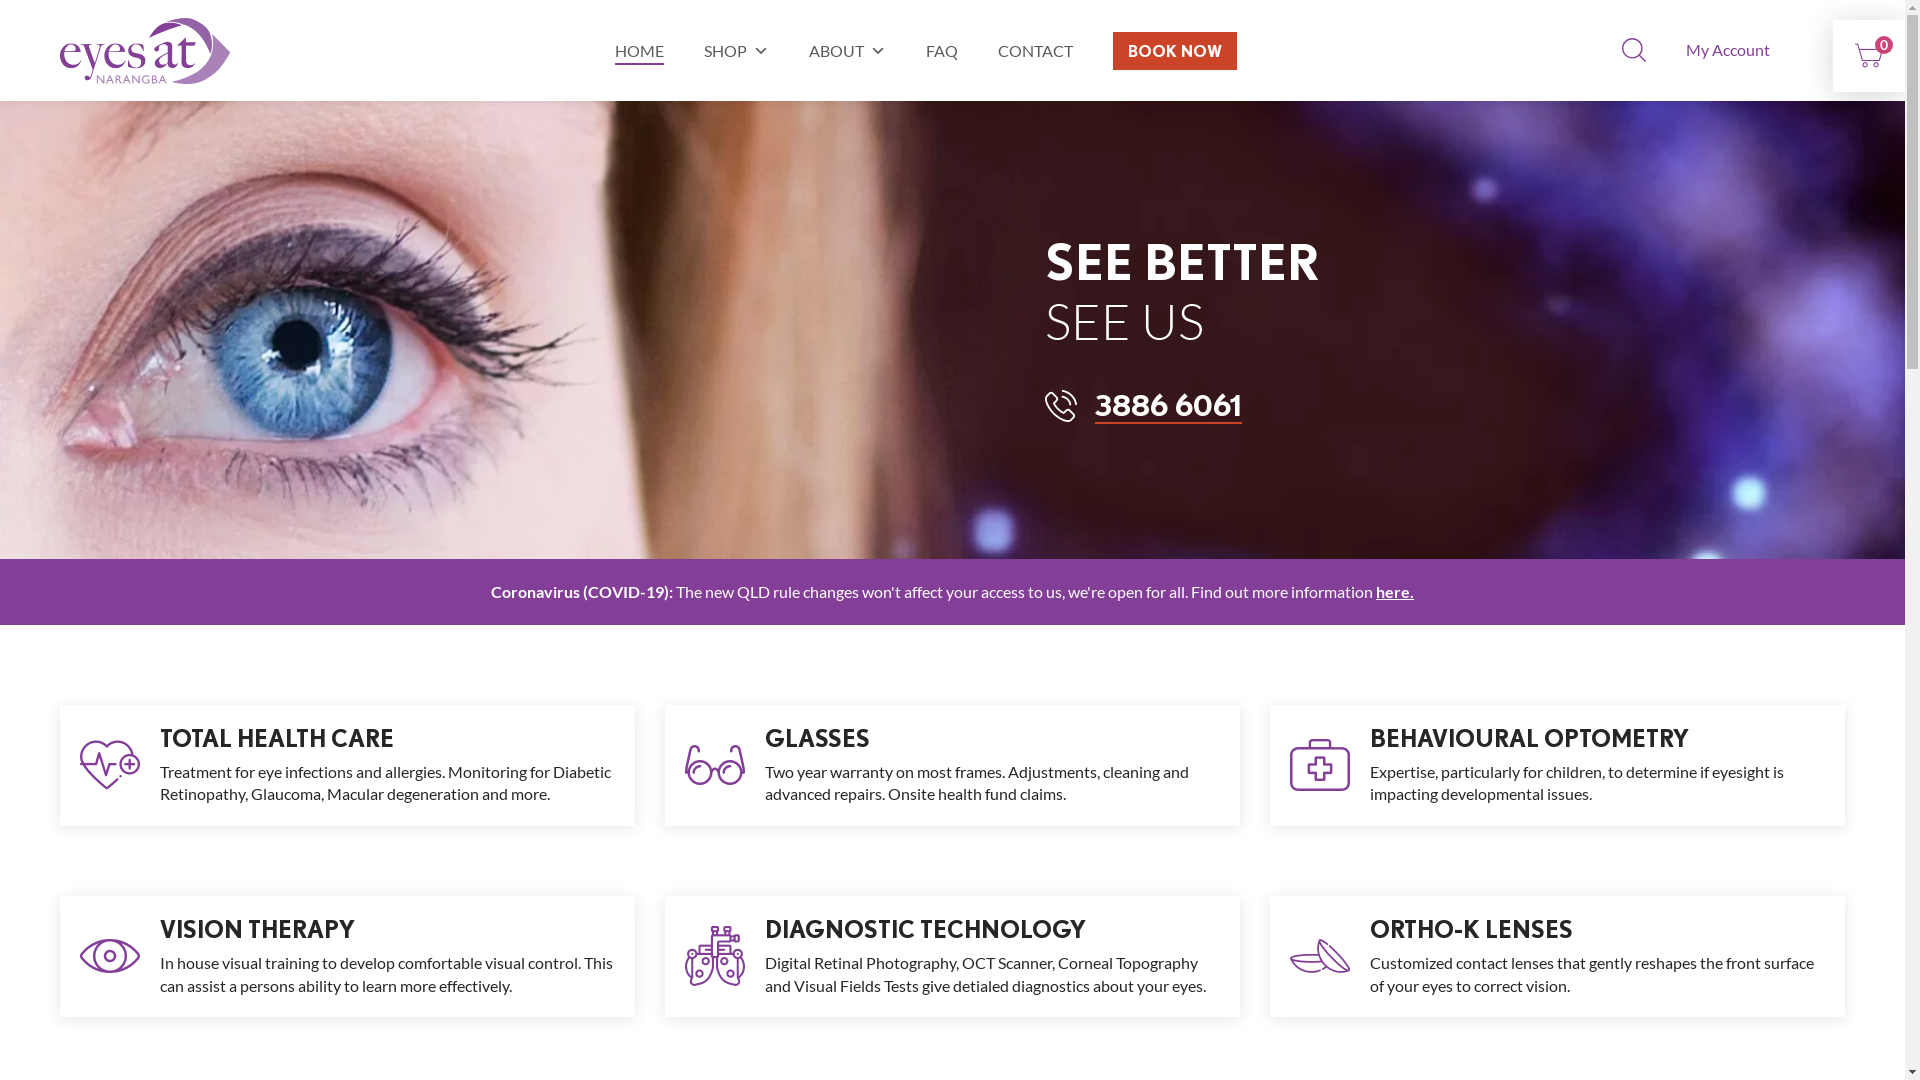  What do you see at coordinates (1728, 50) in the screenshot?
I see `My Account` at bounding box center [1728, 50].